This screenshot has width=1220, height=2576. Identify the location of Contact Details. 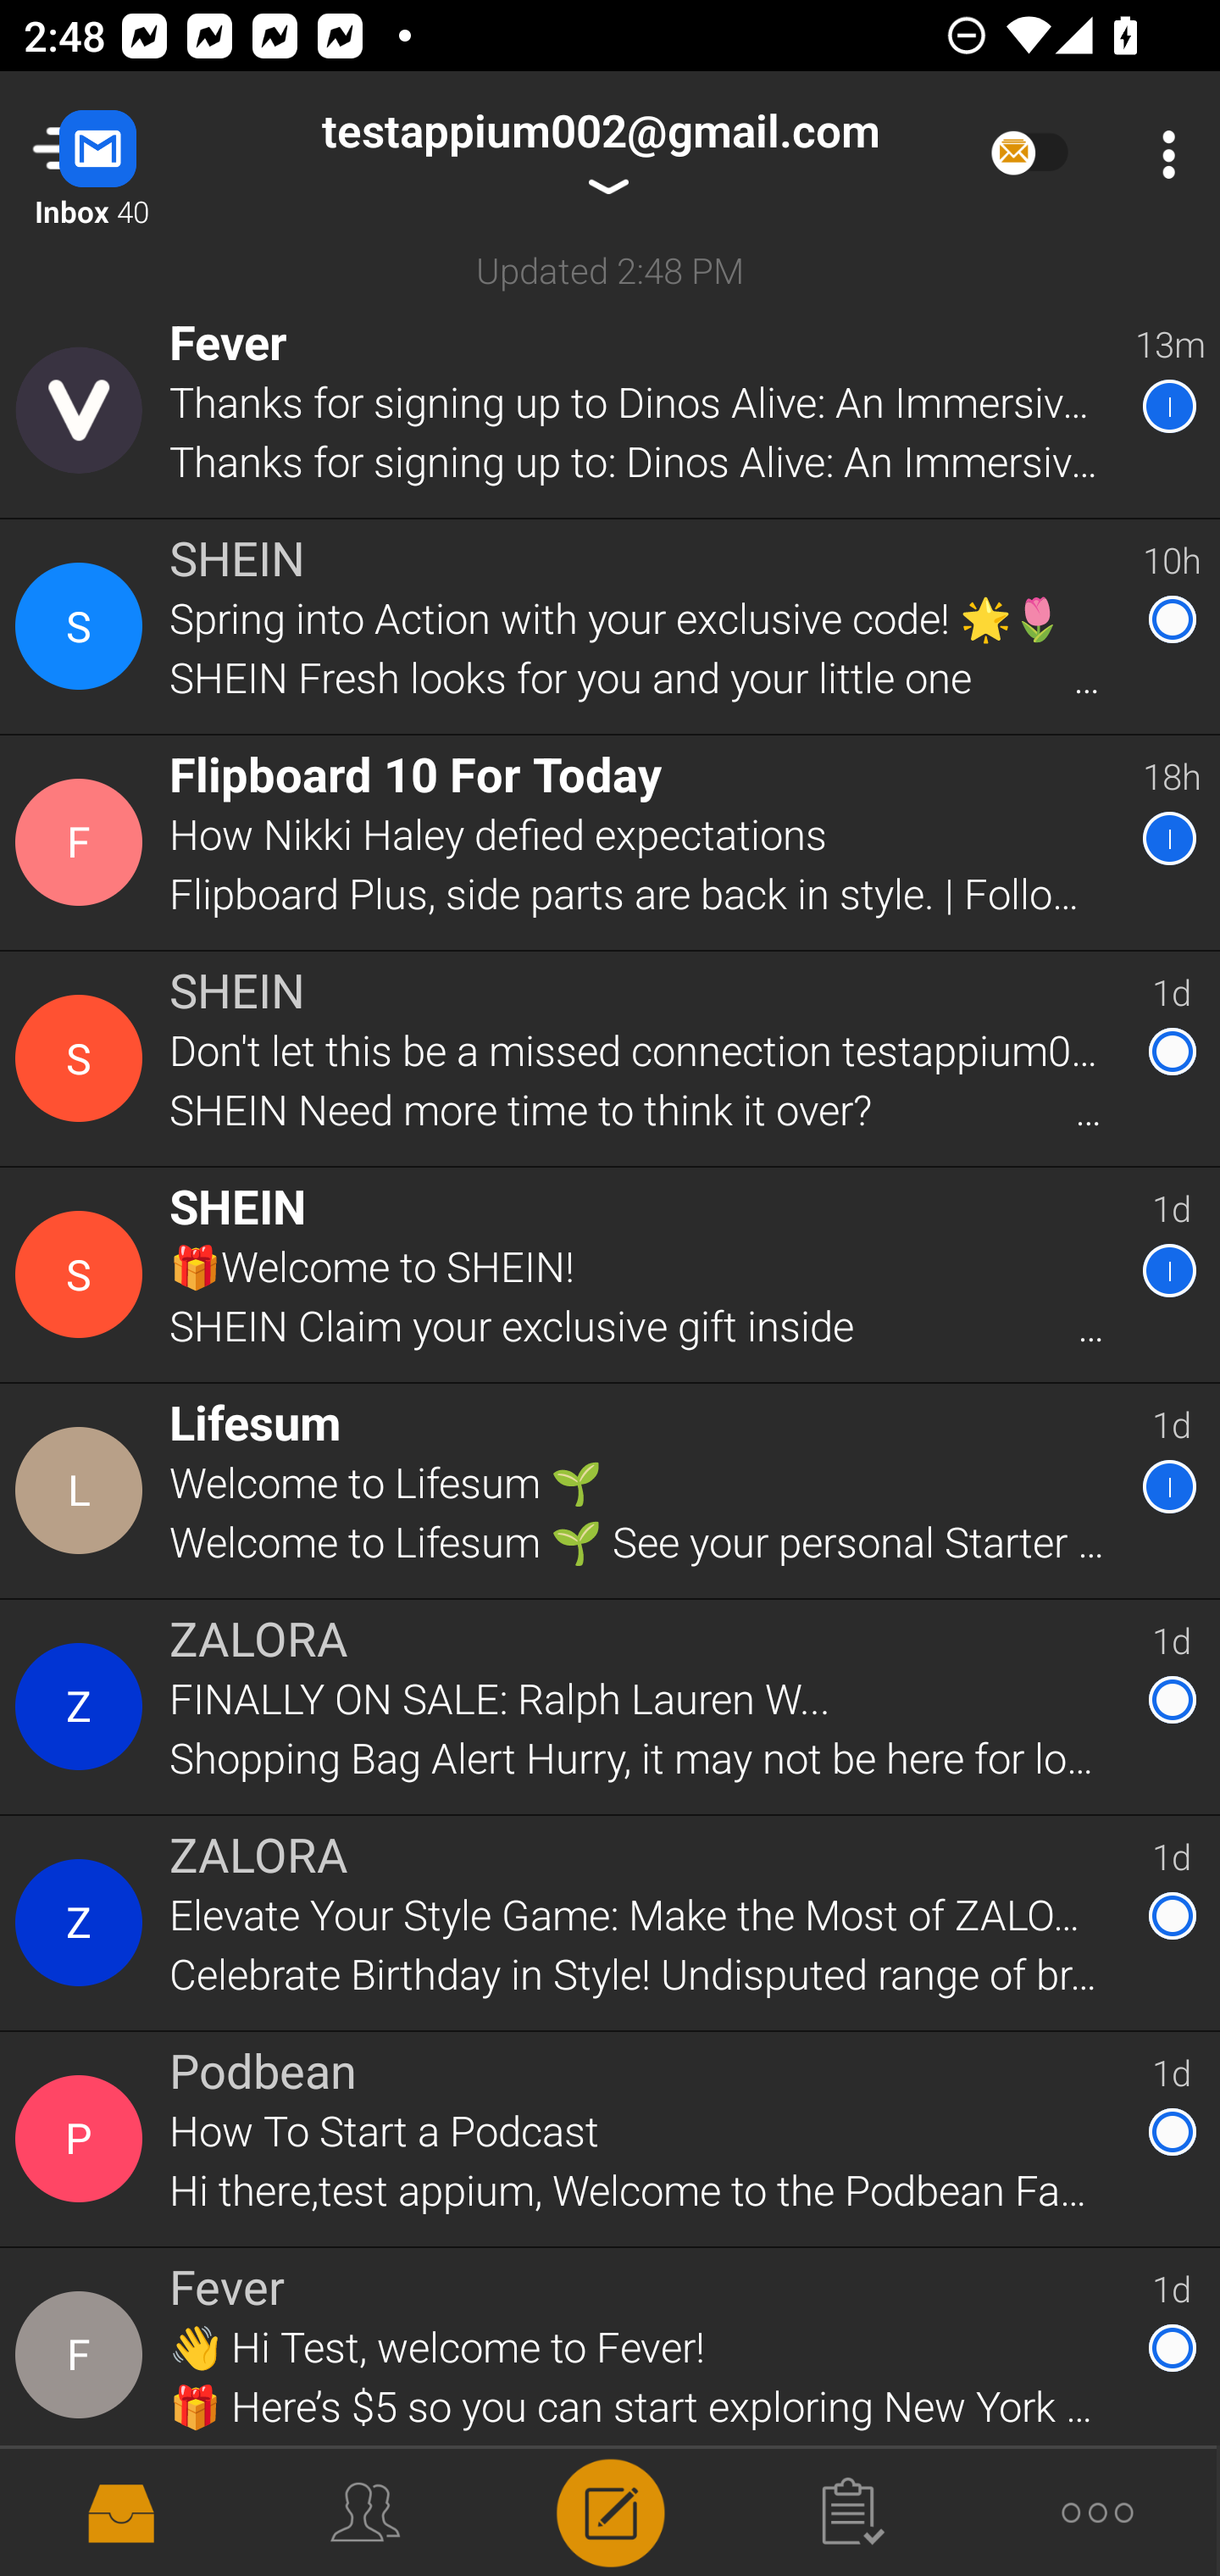
(83, 1923).